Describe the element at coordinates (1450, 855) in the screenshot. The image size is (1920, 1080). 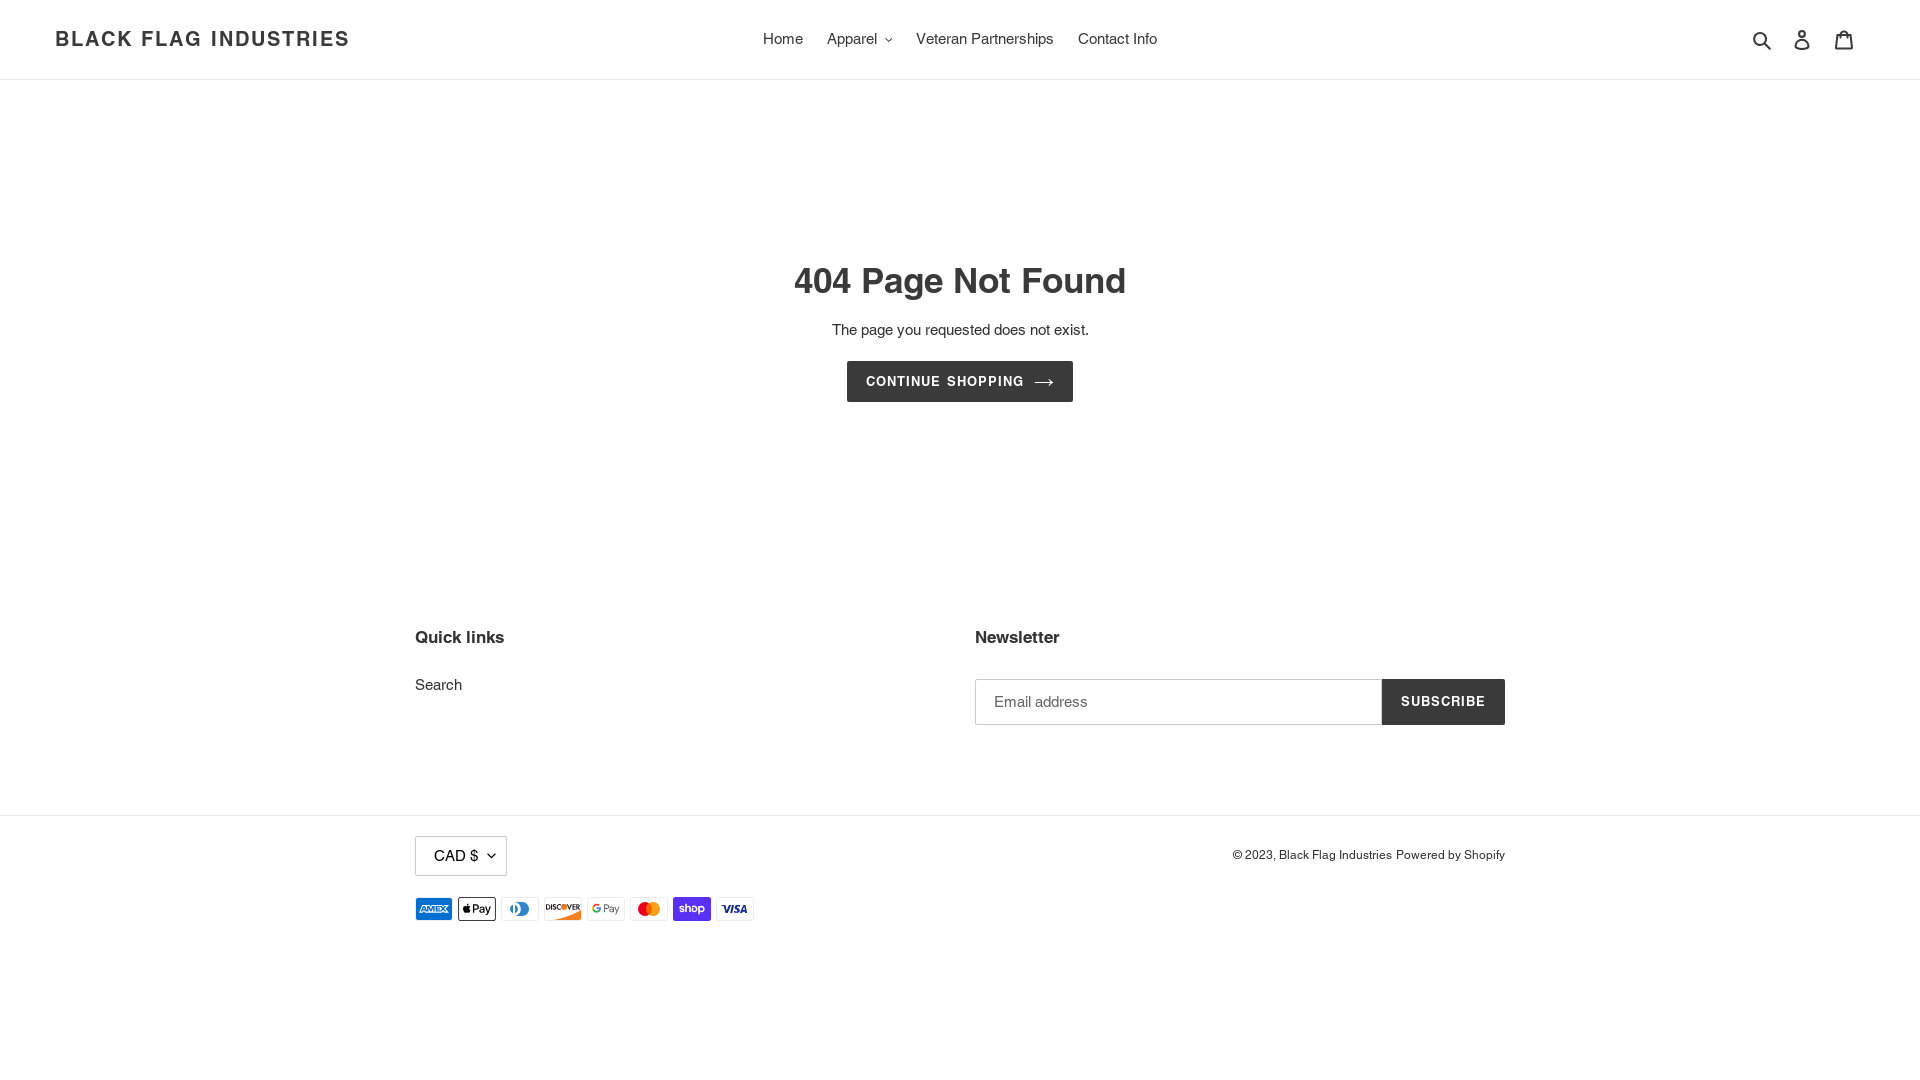
I see `Powered by Shopify` at that location.